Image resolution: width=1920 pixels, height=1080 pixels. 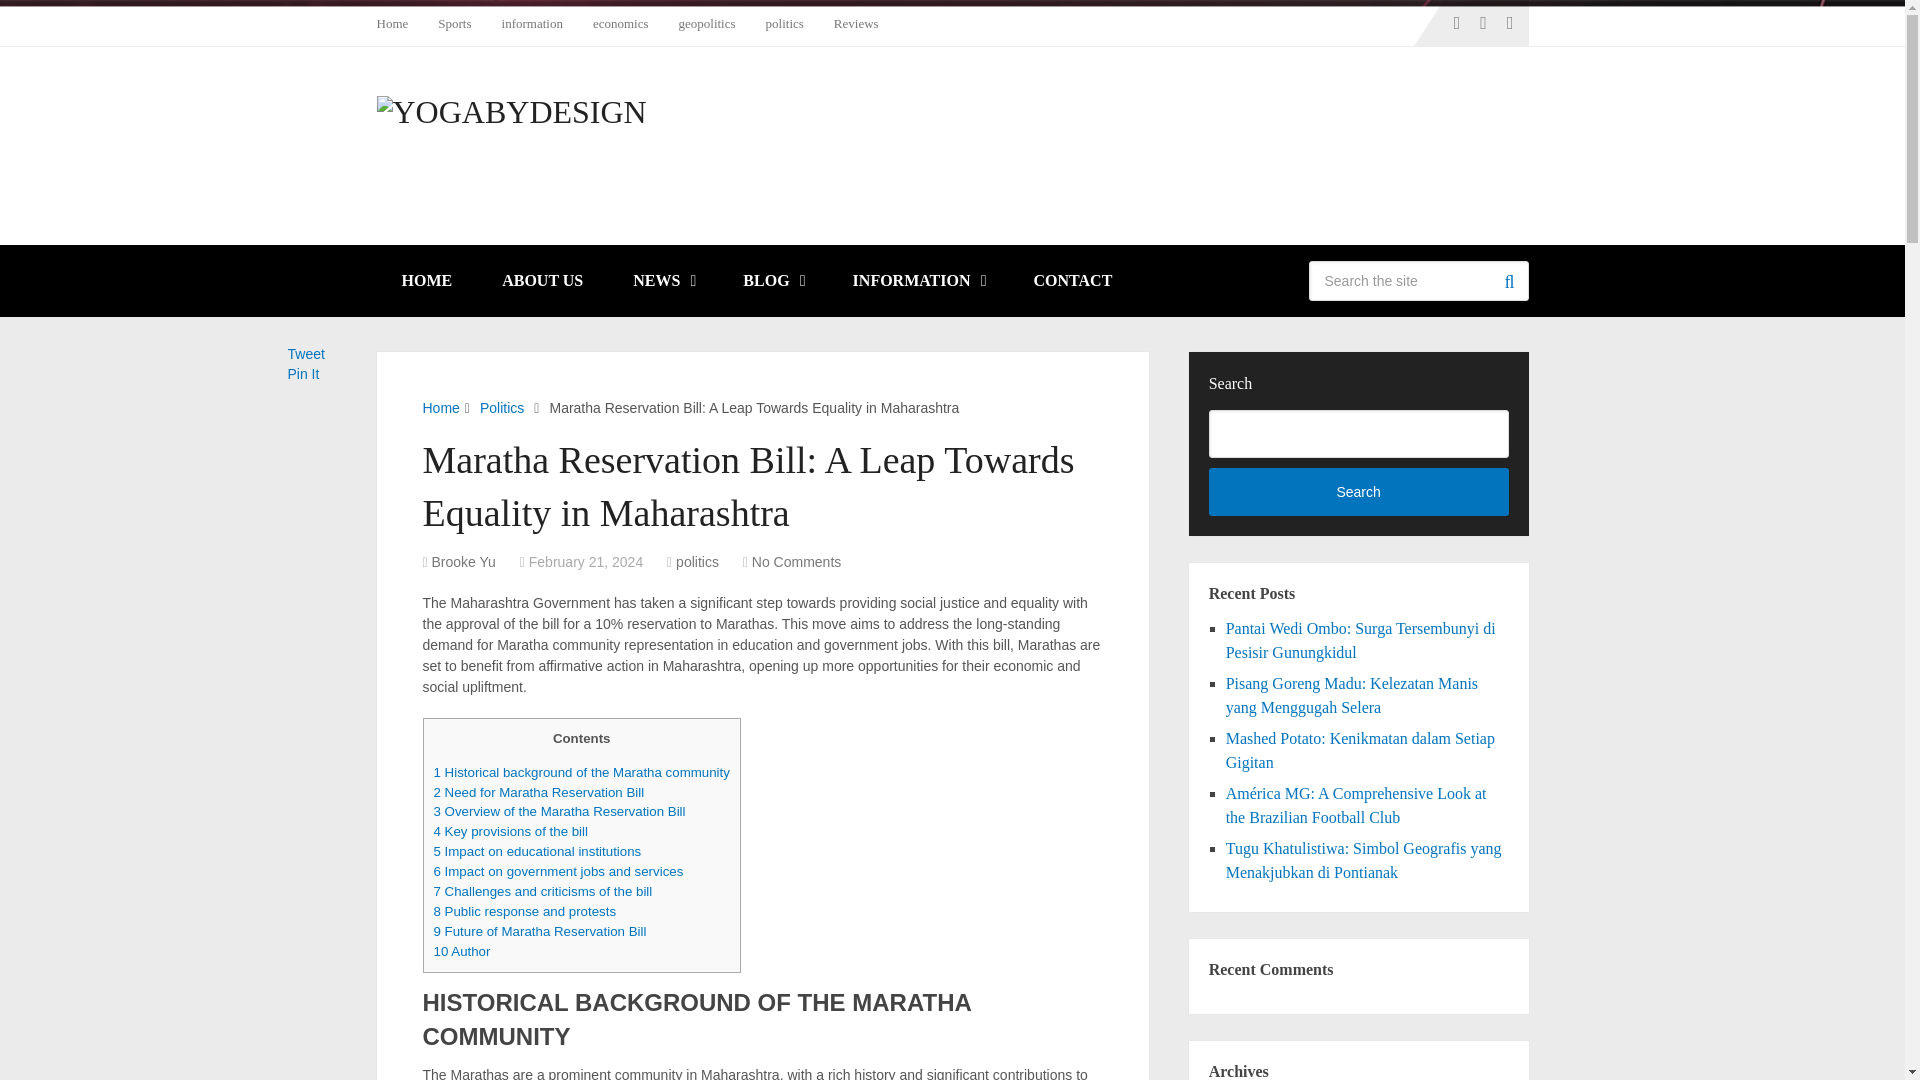 What do you see at coordinates (696, 562) in the screenshot?
I see `View all posts in politics` at bounding box center [696, 562].